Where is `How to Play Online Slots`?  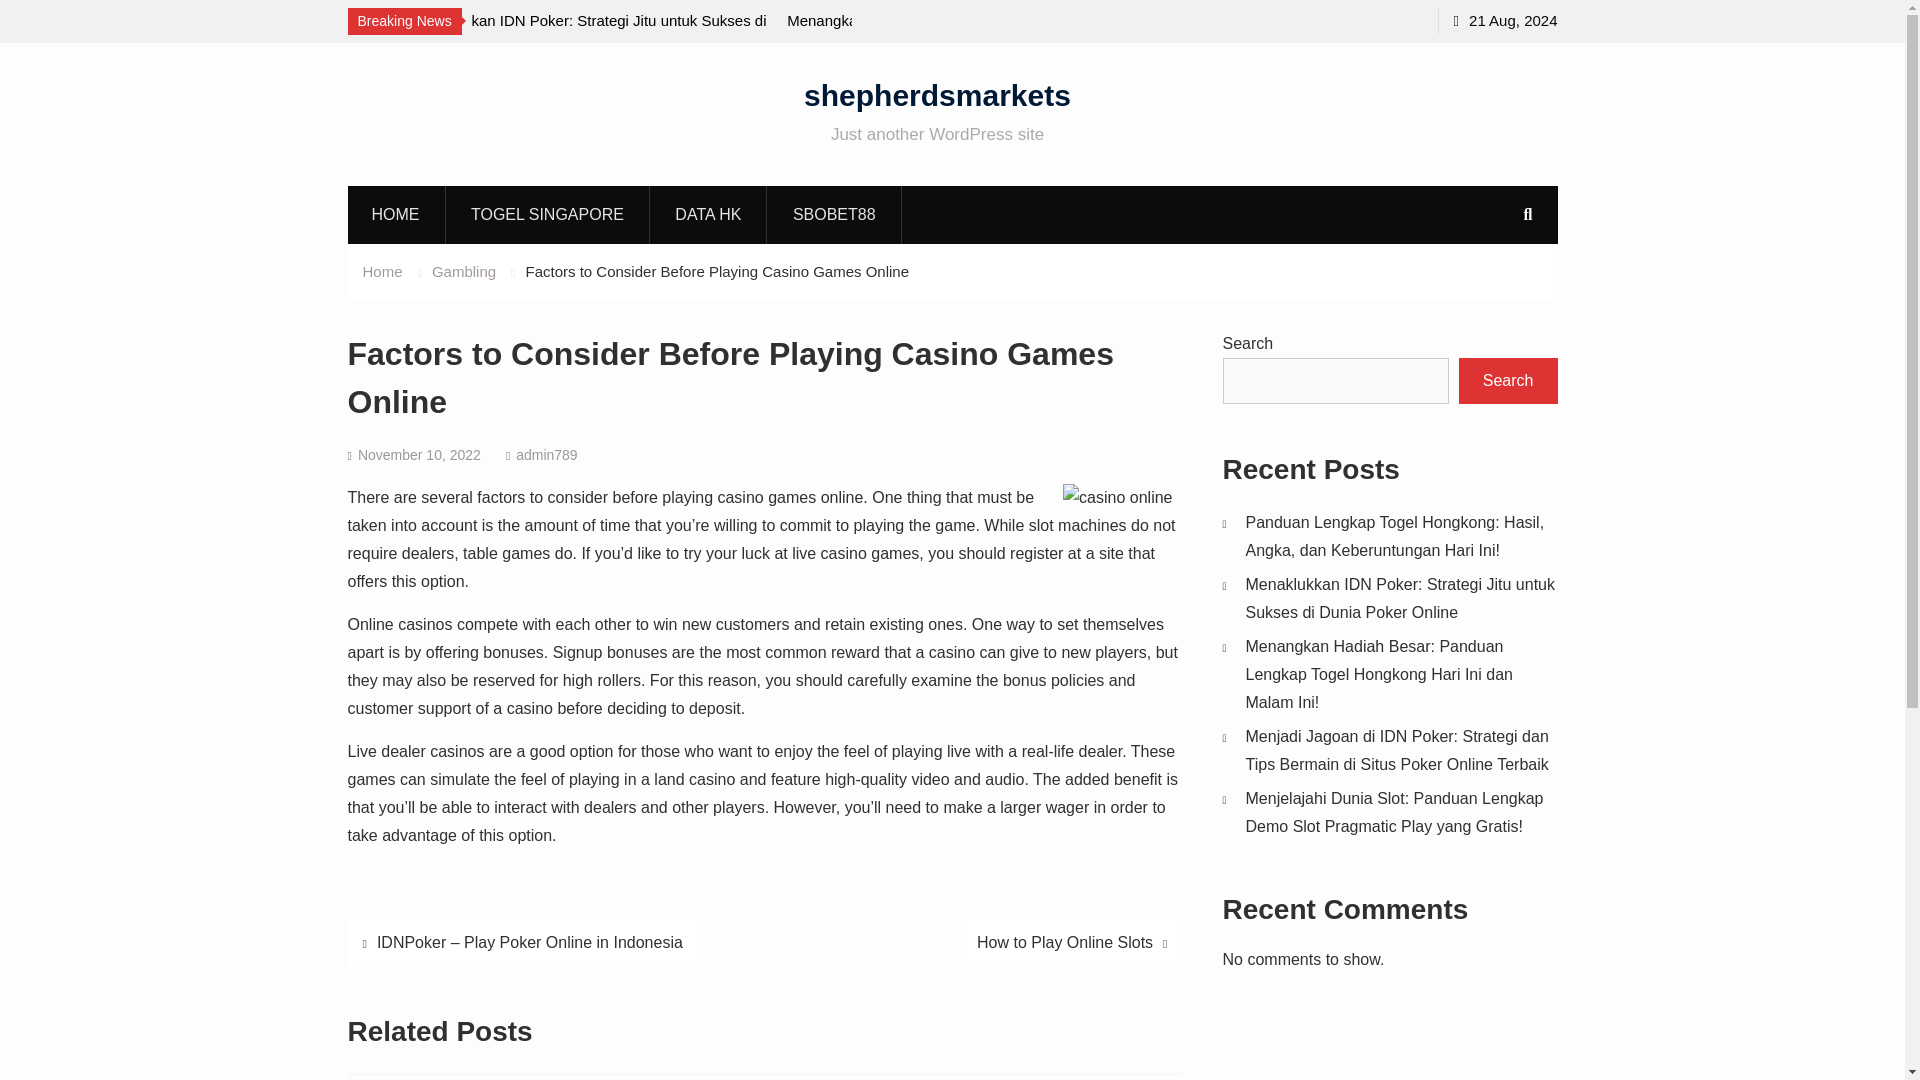 How to Play Online Slots is located at coordinates (1072, 942).